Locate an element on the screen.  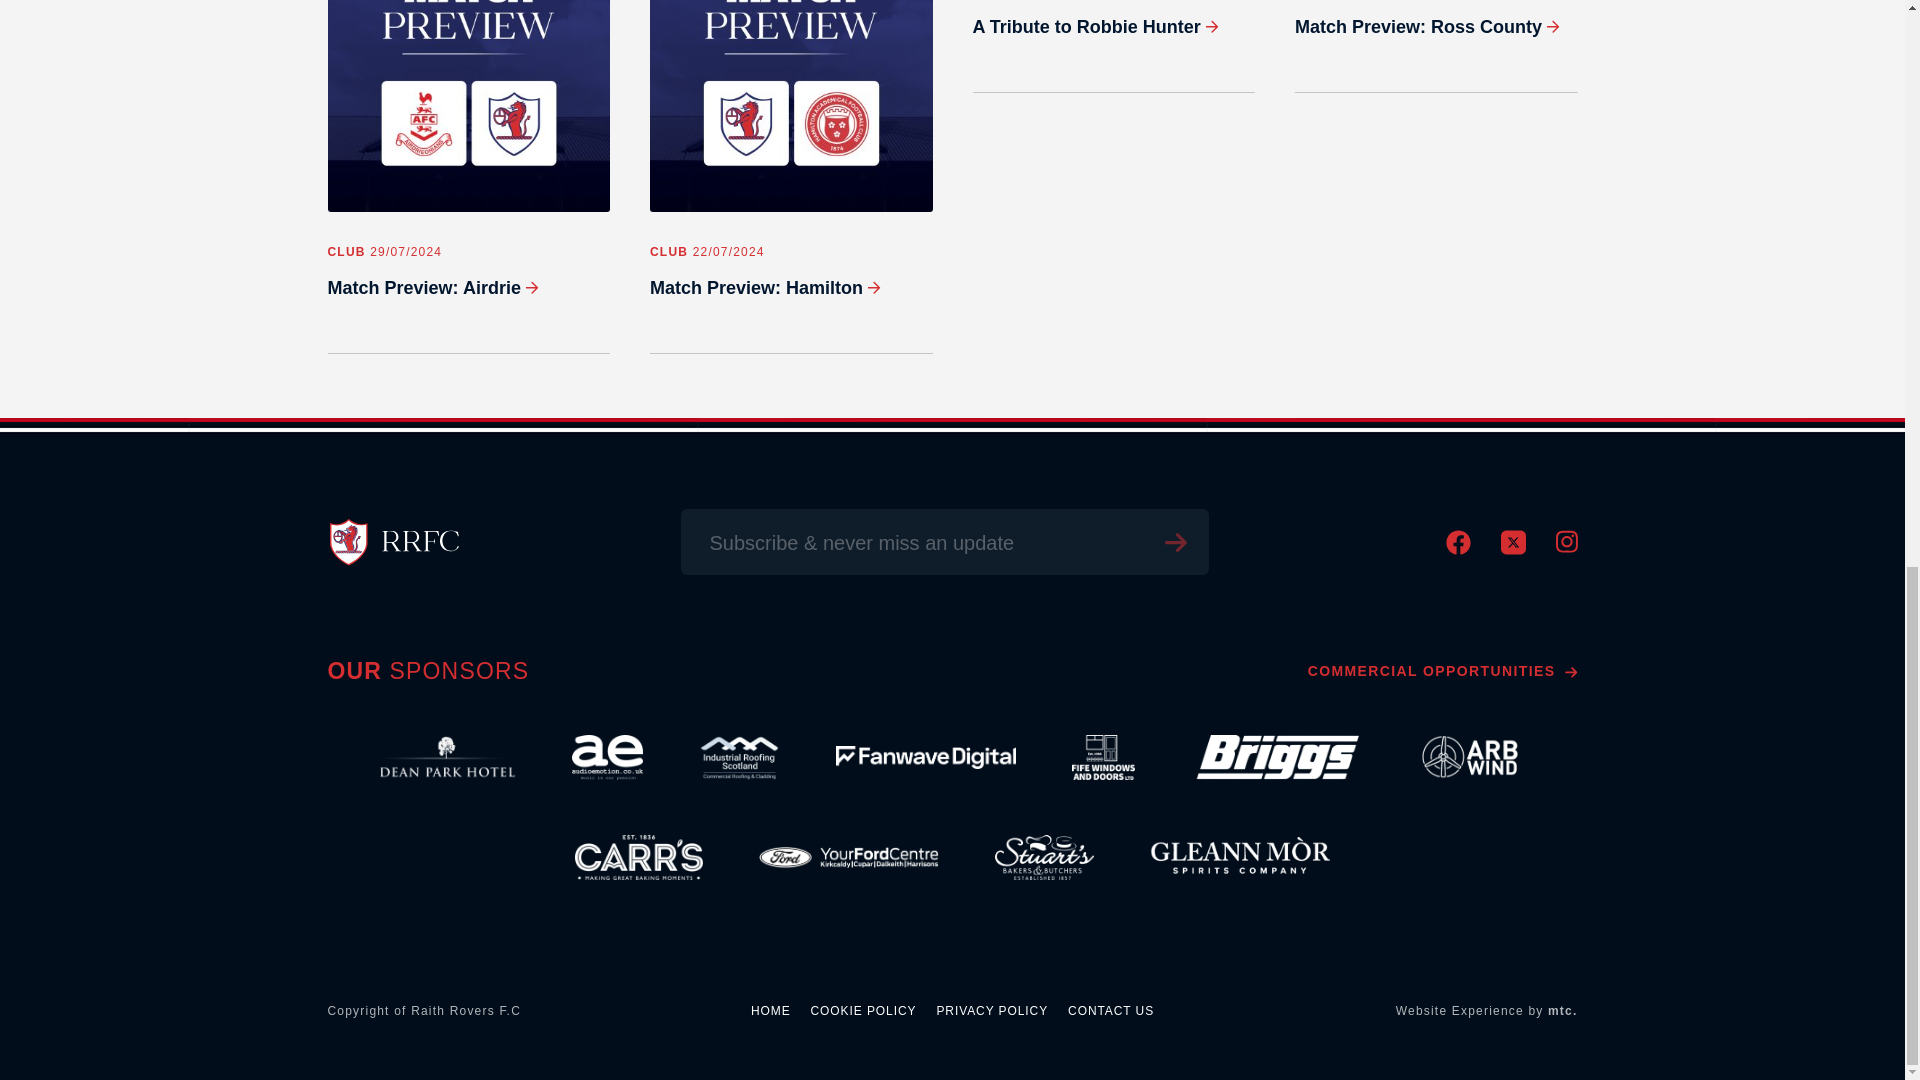
ARB Wind is located at coordinates (1470, 758).